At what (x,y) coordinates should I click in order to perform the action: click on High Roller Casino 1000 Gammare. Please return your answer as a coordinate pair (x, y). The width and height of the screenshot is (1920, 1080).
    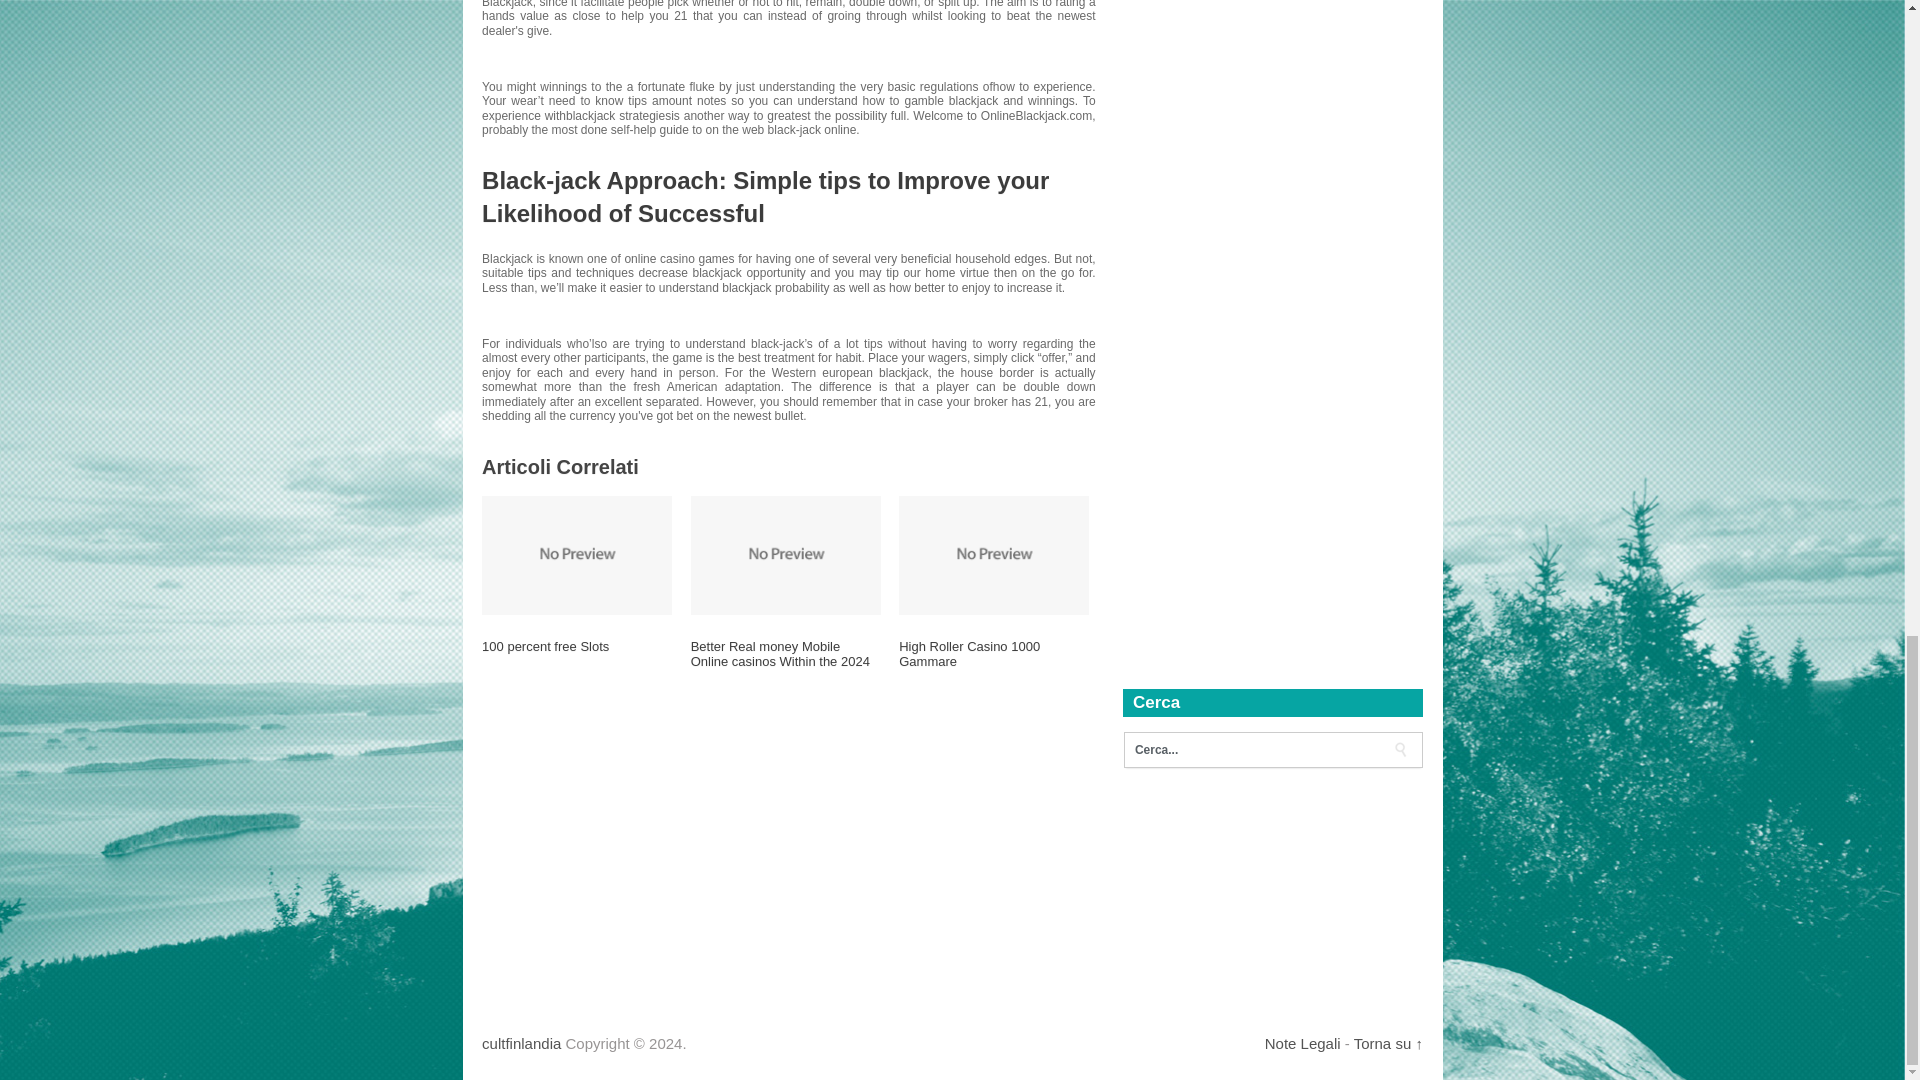
    Looking at the image, I should click on (993, 662).